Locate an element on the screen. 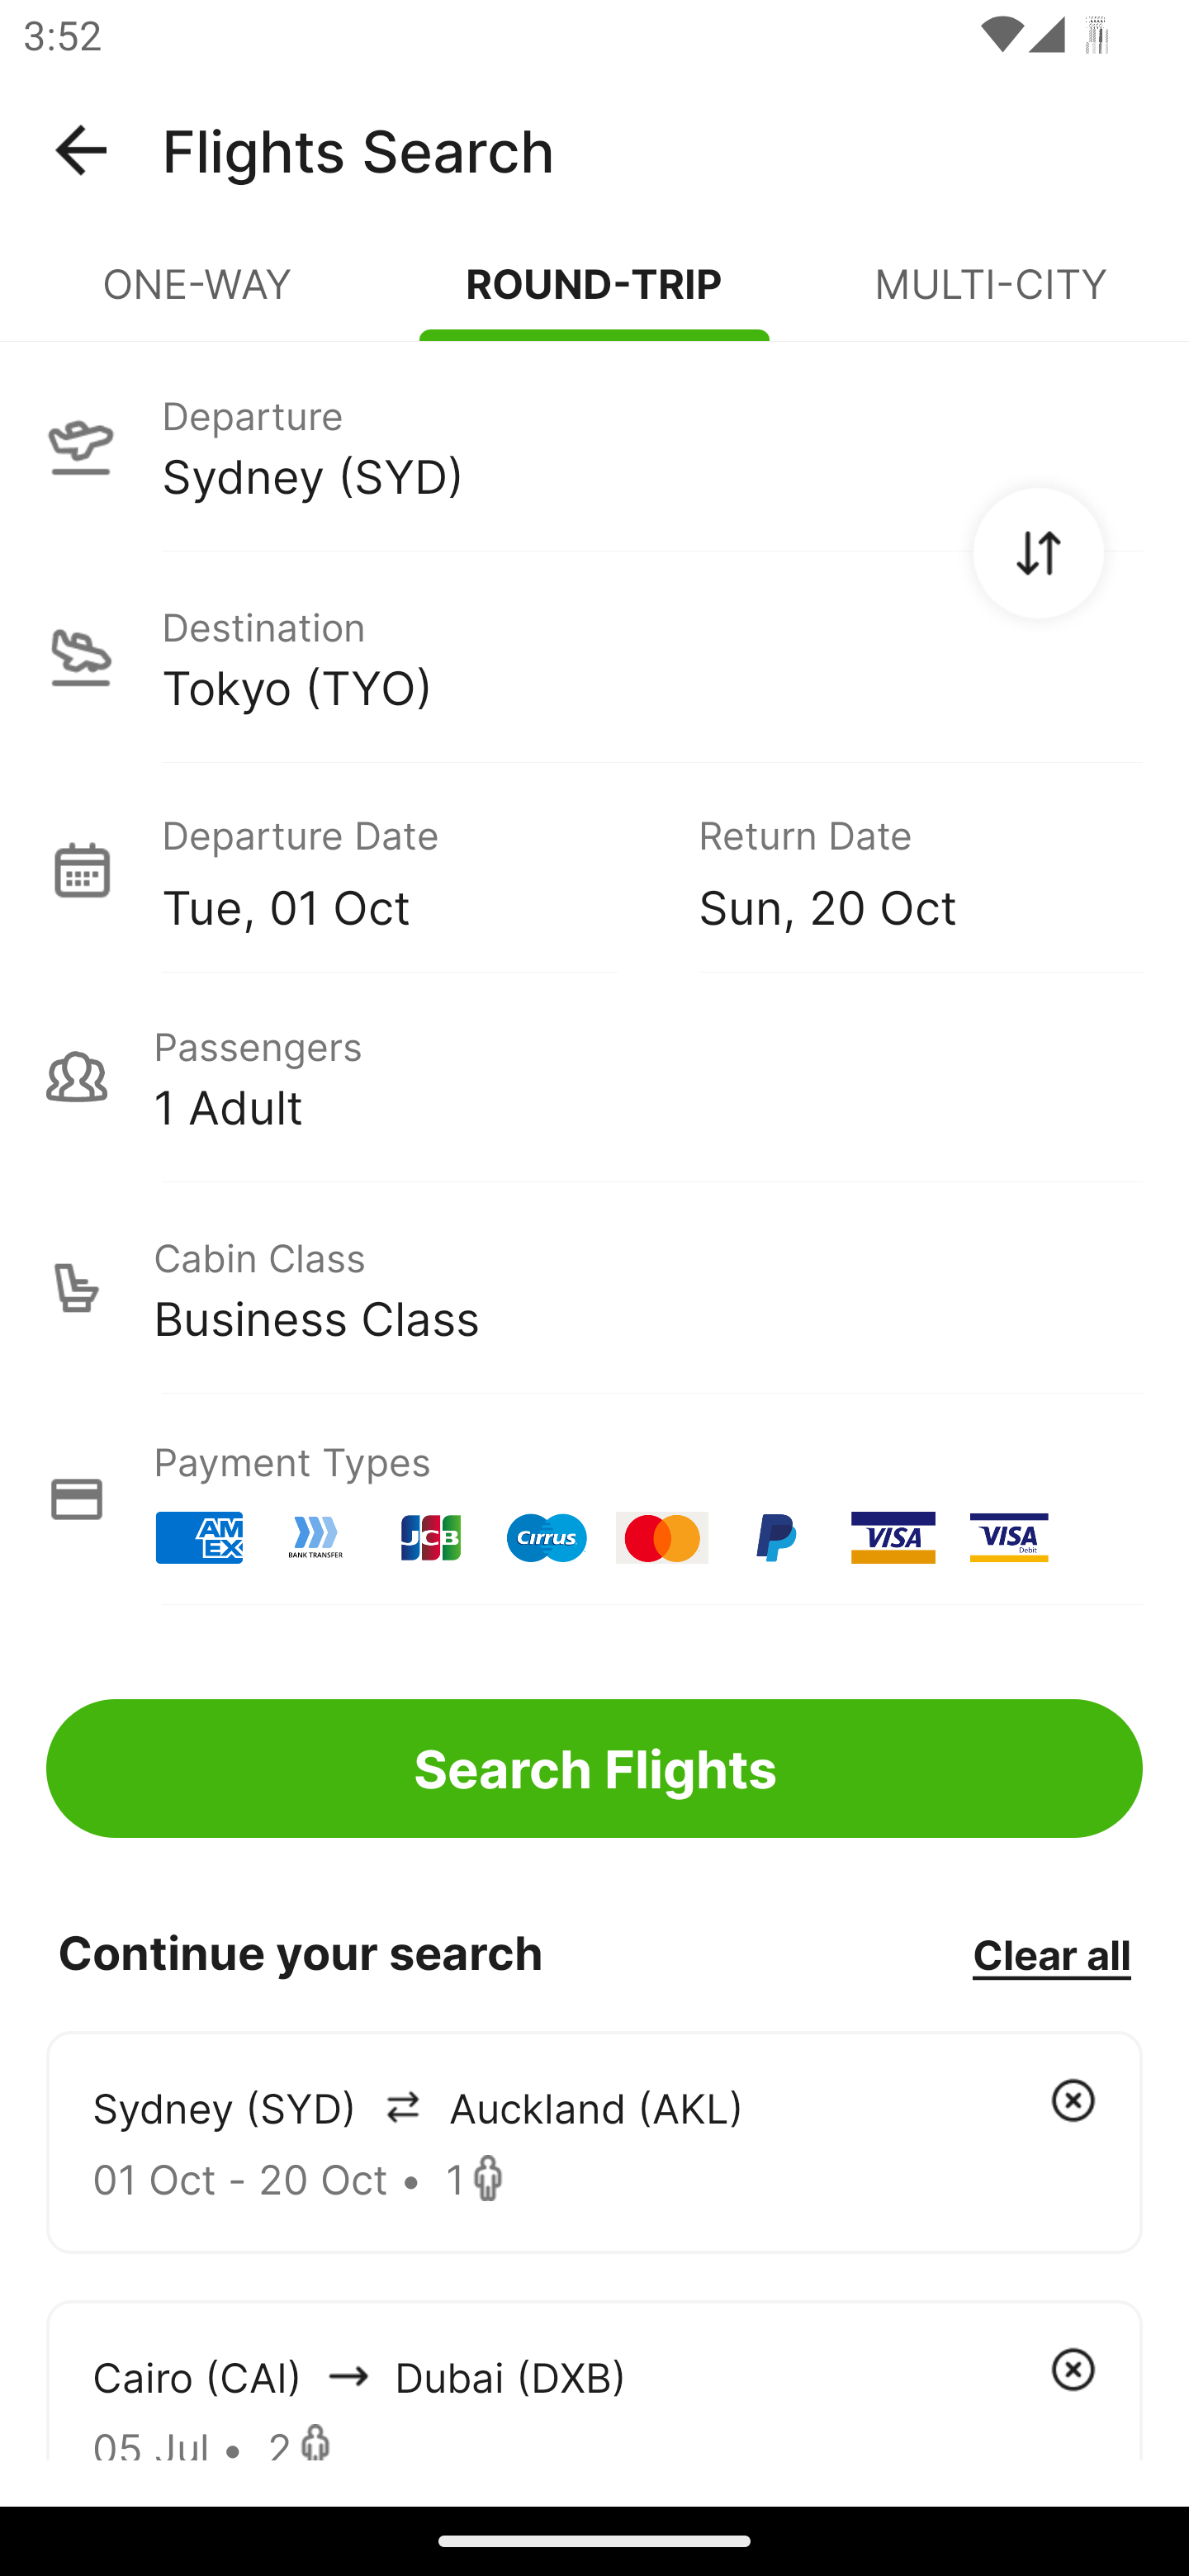 The height and width of the screenshot is (2576, 1189). Destination Tokyo (TYO) is located at coordinates (594, 657).